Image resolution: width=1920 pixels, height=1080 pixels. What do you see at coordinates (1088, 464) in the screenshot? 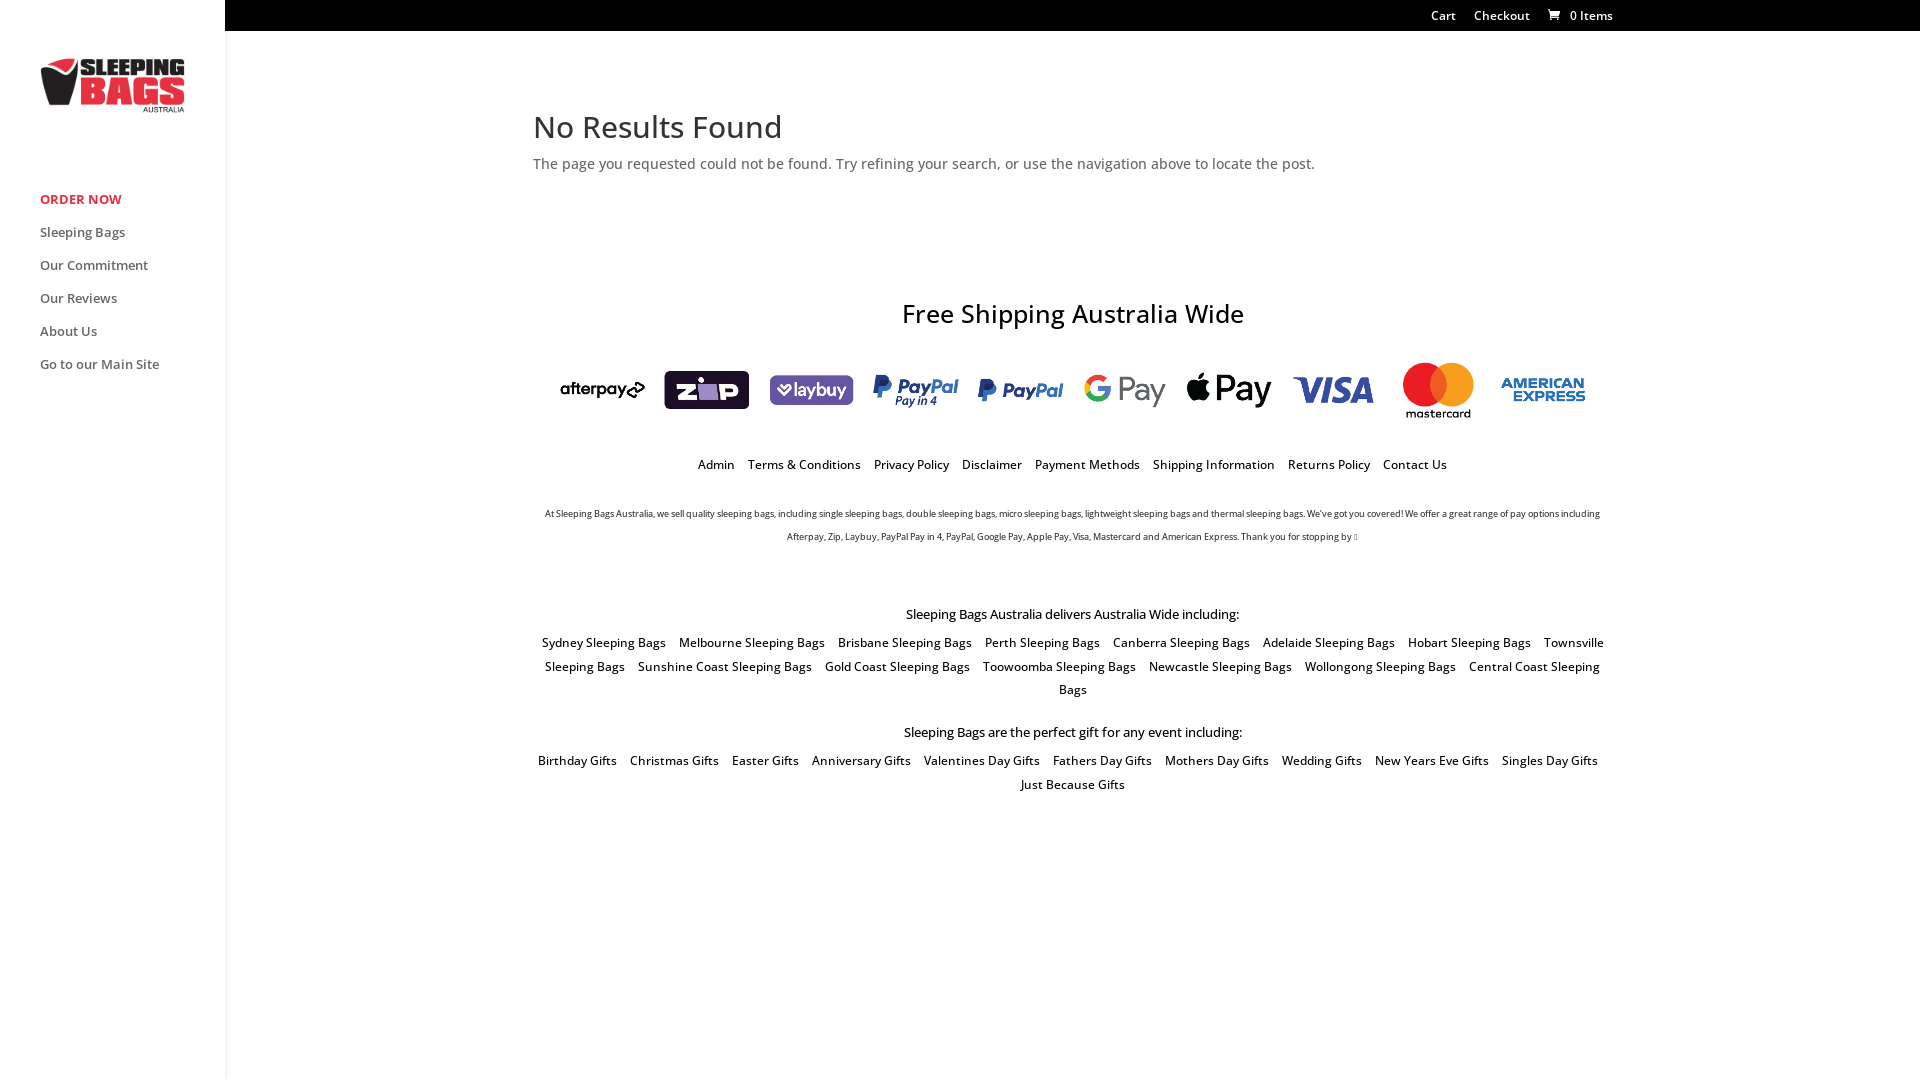
I see `Payment Methods` at bounding box center [1088, 464].